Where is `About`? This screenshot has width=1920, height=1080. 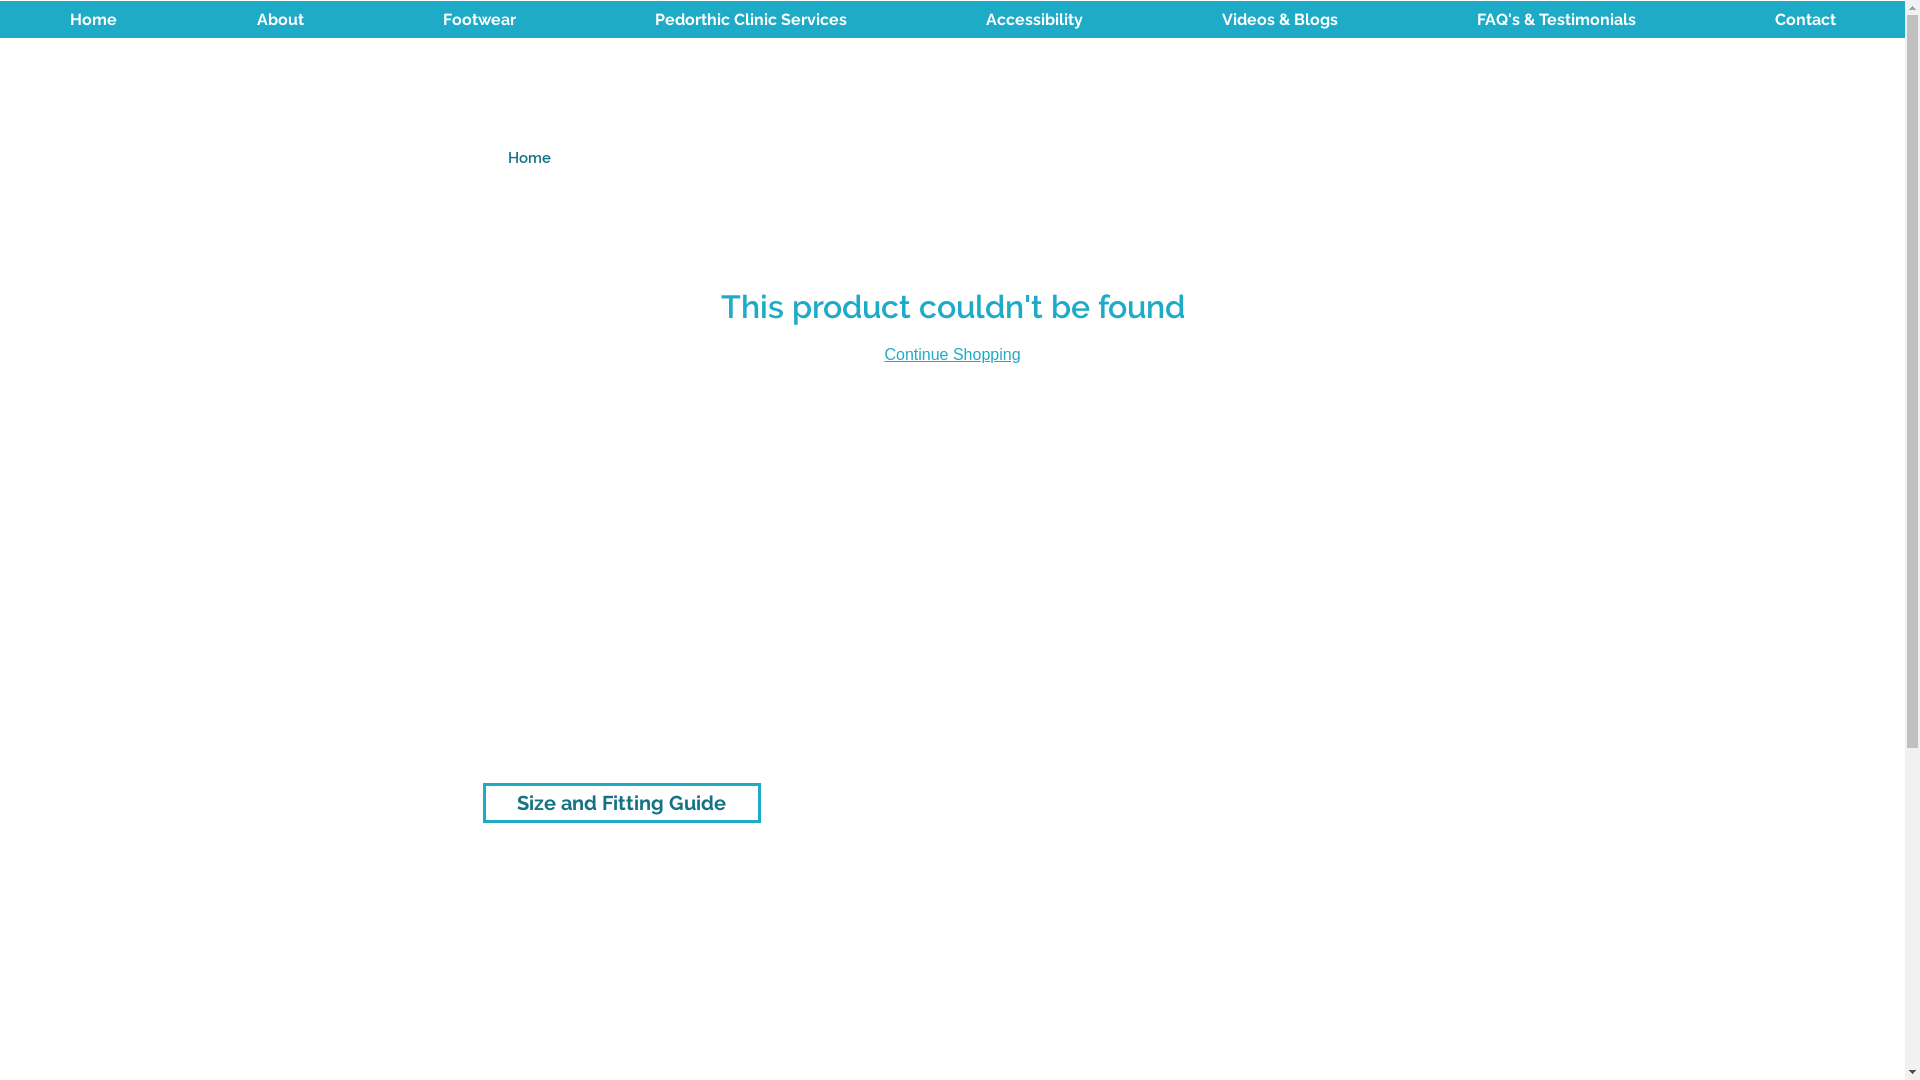 About is located at coordinates (280, 20).